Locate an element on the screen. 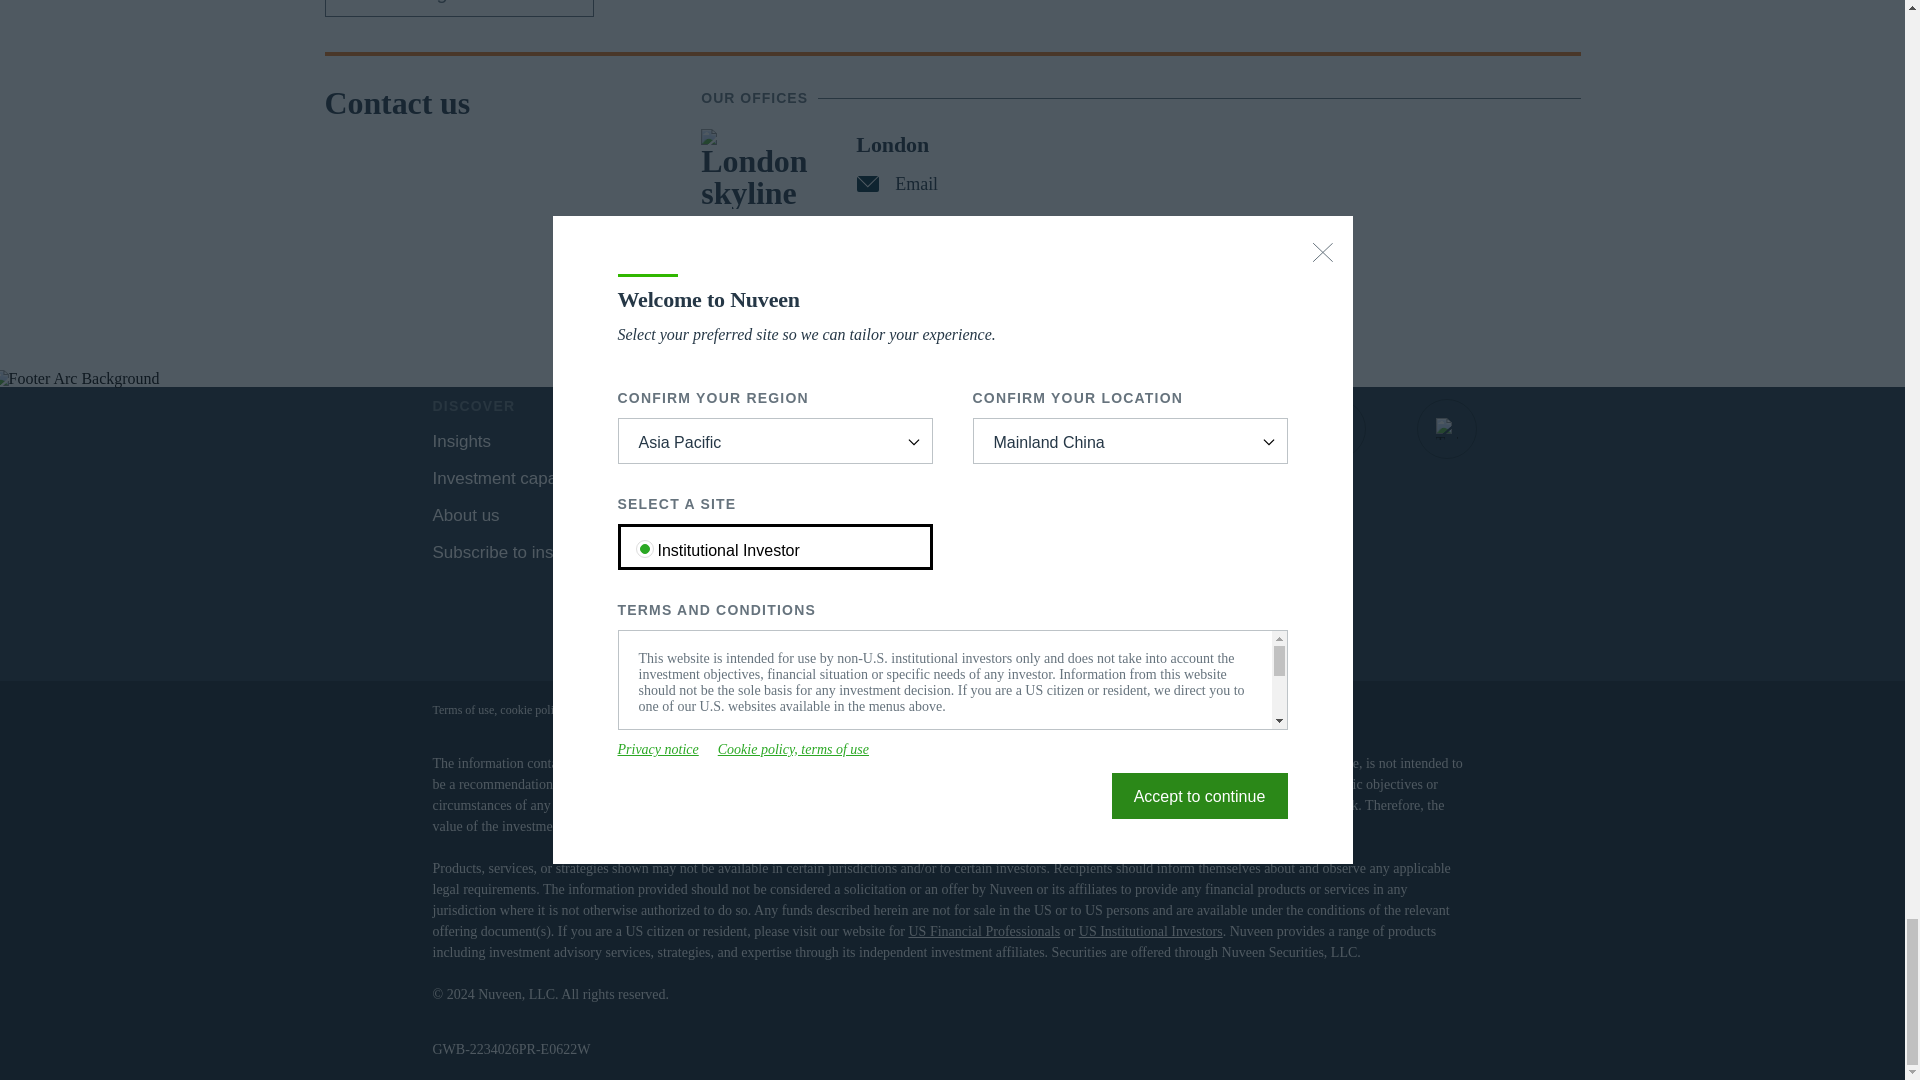 This screenshot has height=1080, width=1920. opens in a new window is located at coordinates (1224, 428).